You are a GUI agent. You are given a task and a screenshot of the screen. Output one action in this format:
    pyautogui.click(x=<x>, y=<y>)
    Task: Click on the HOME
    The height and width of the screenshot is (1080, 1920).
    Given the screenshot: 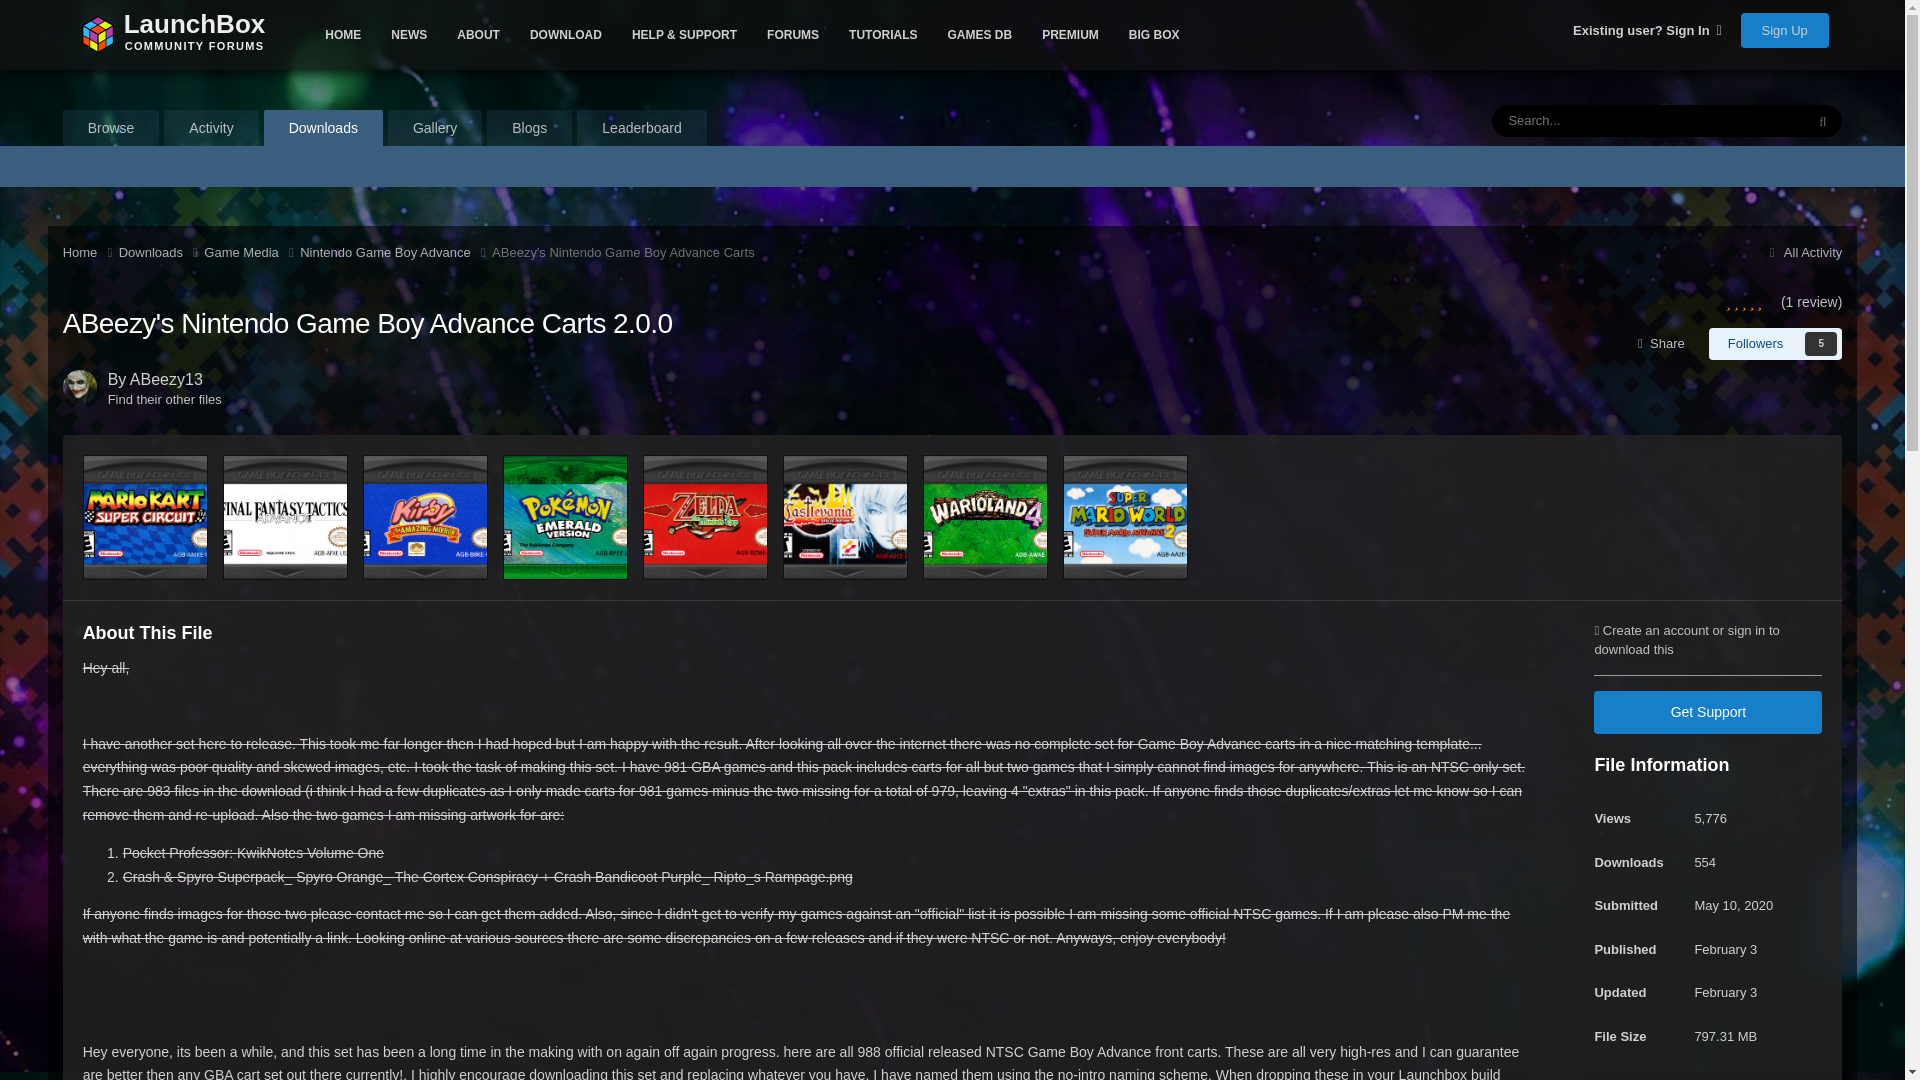 What is the action you would take?
    pyautogui.click(x=342, y=35)
    